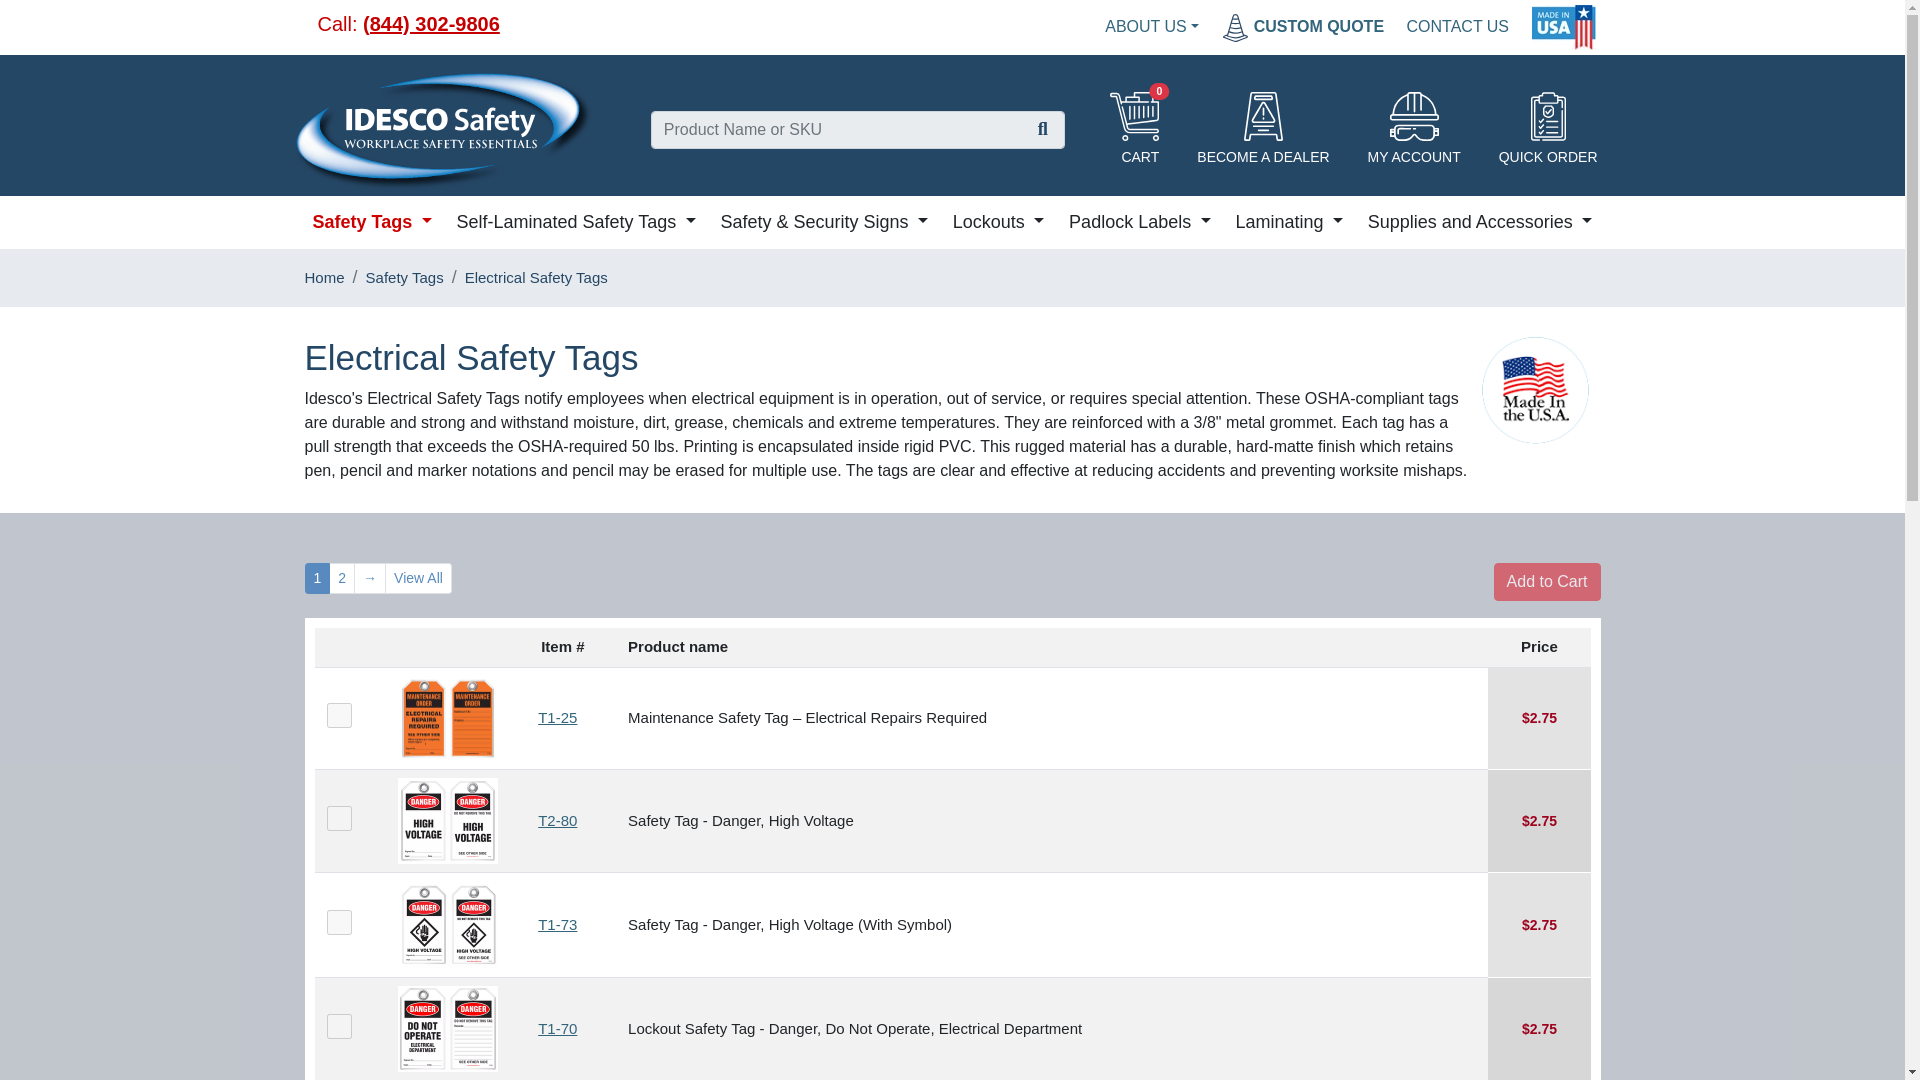 Image resolution: width=1920 pixels, height=1080 pixels. What do you see at coordinates (338, 1026) in the screenshot?
I see `25` at bounding box center [338, 1026].